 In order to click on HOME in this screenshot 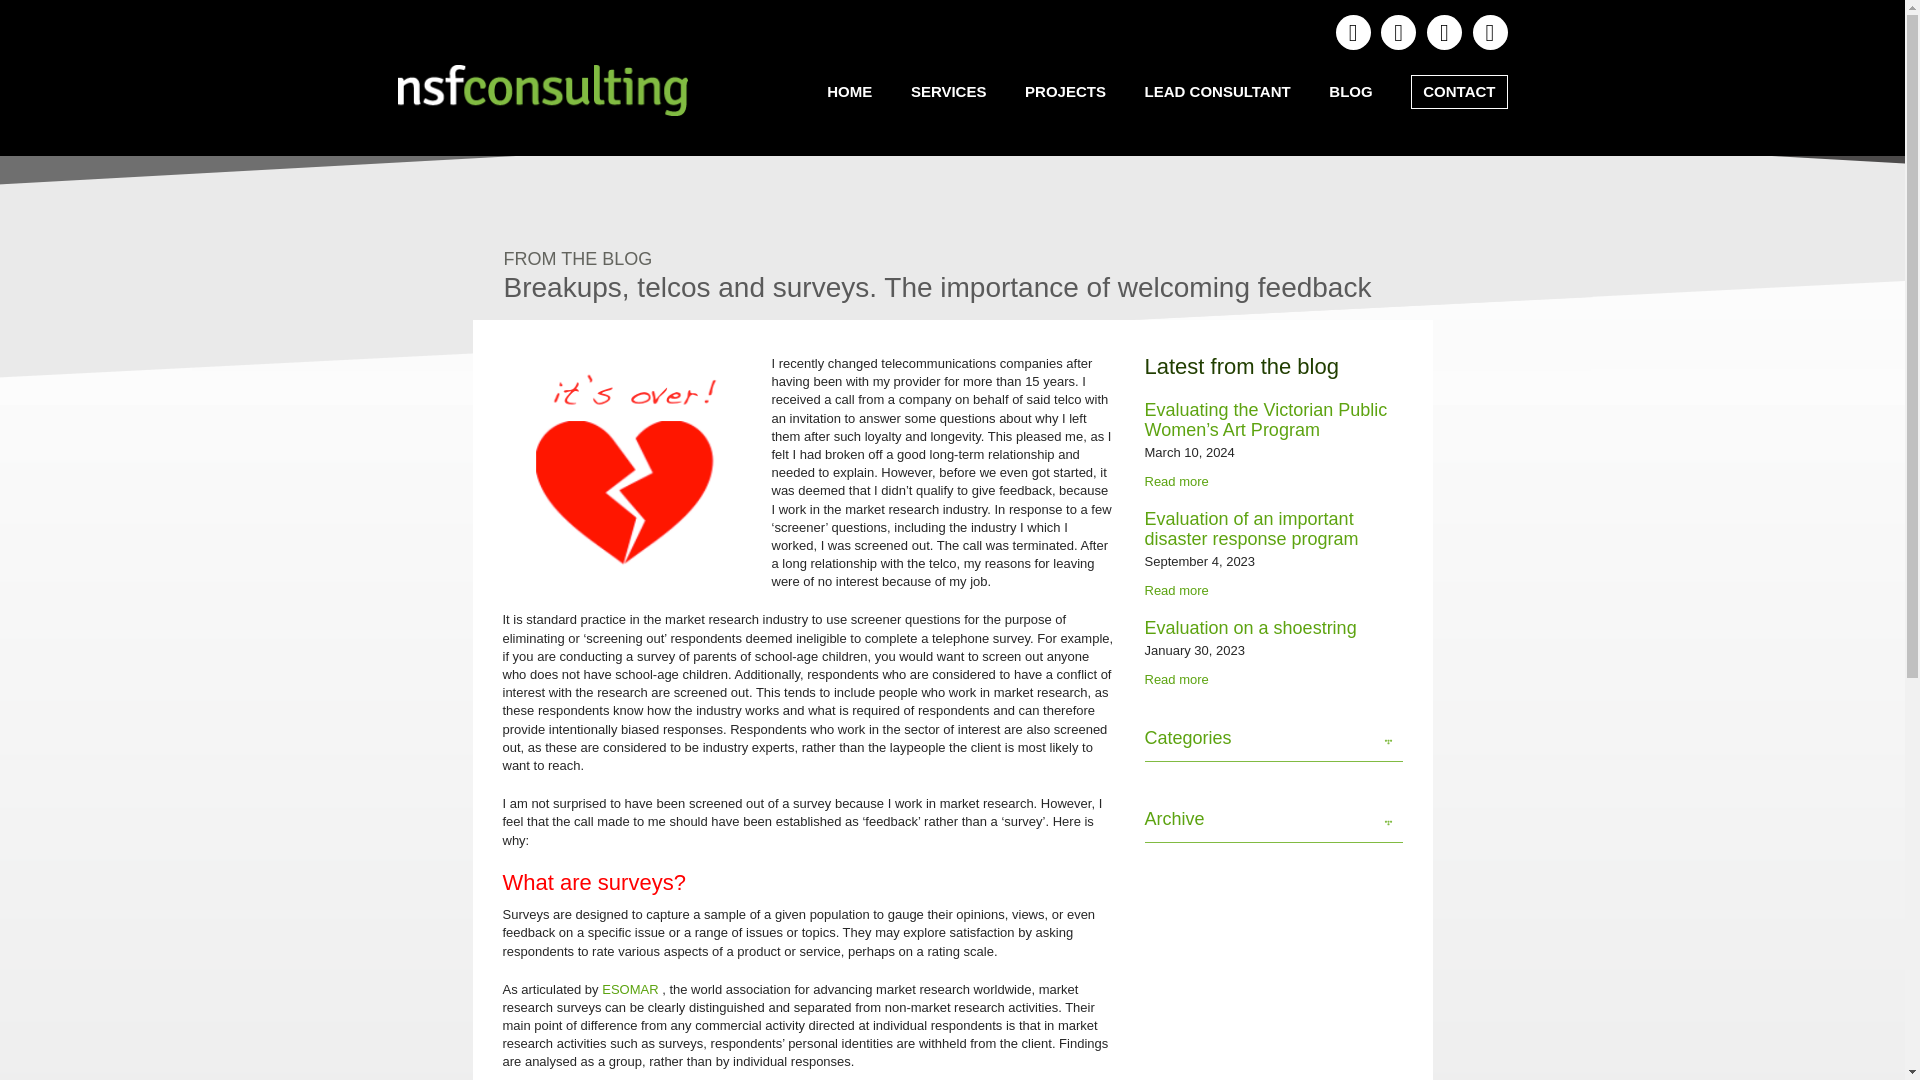, I will do `click(850, 92)`.